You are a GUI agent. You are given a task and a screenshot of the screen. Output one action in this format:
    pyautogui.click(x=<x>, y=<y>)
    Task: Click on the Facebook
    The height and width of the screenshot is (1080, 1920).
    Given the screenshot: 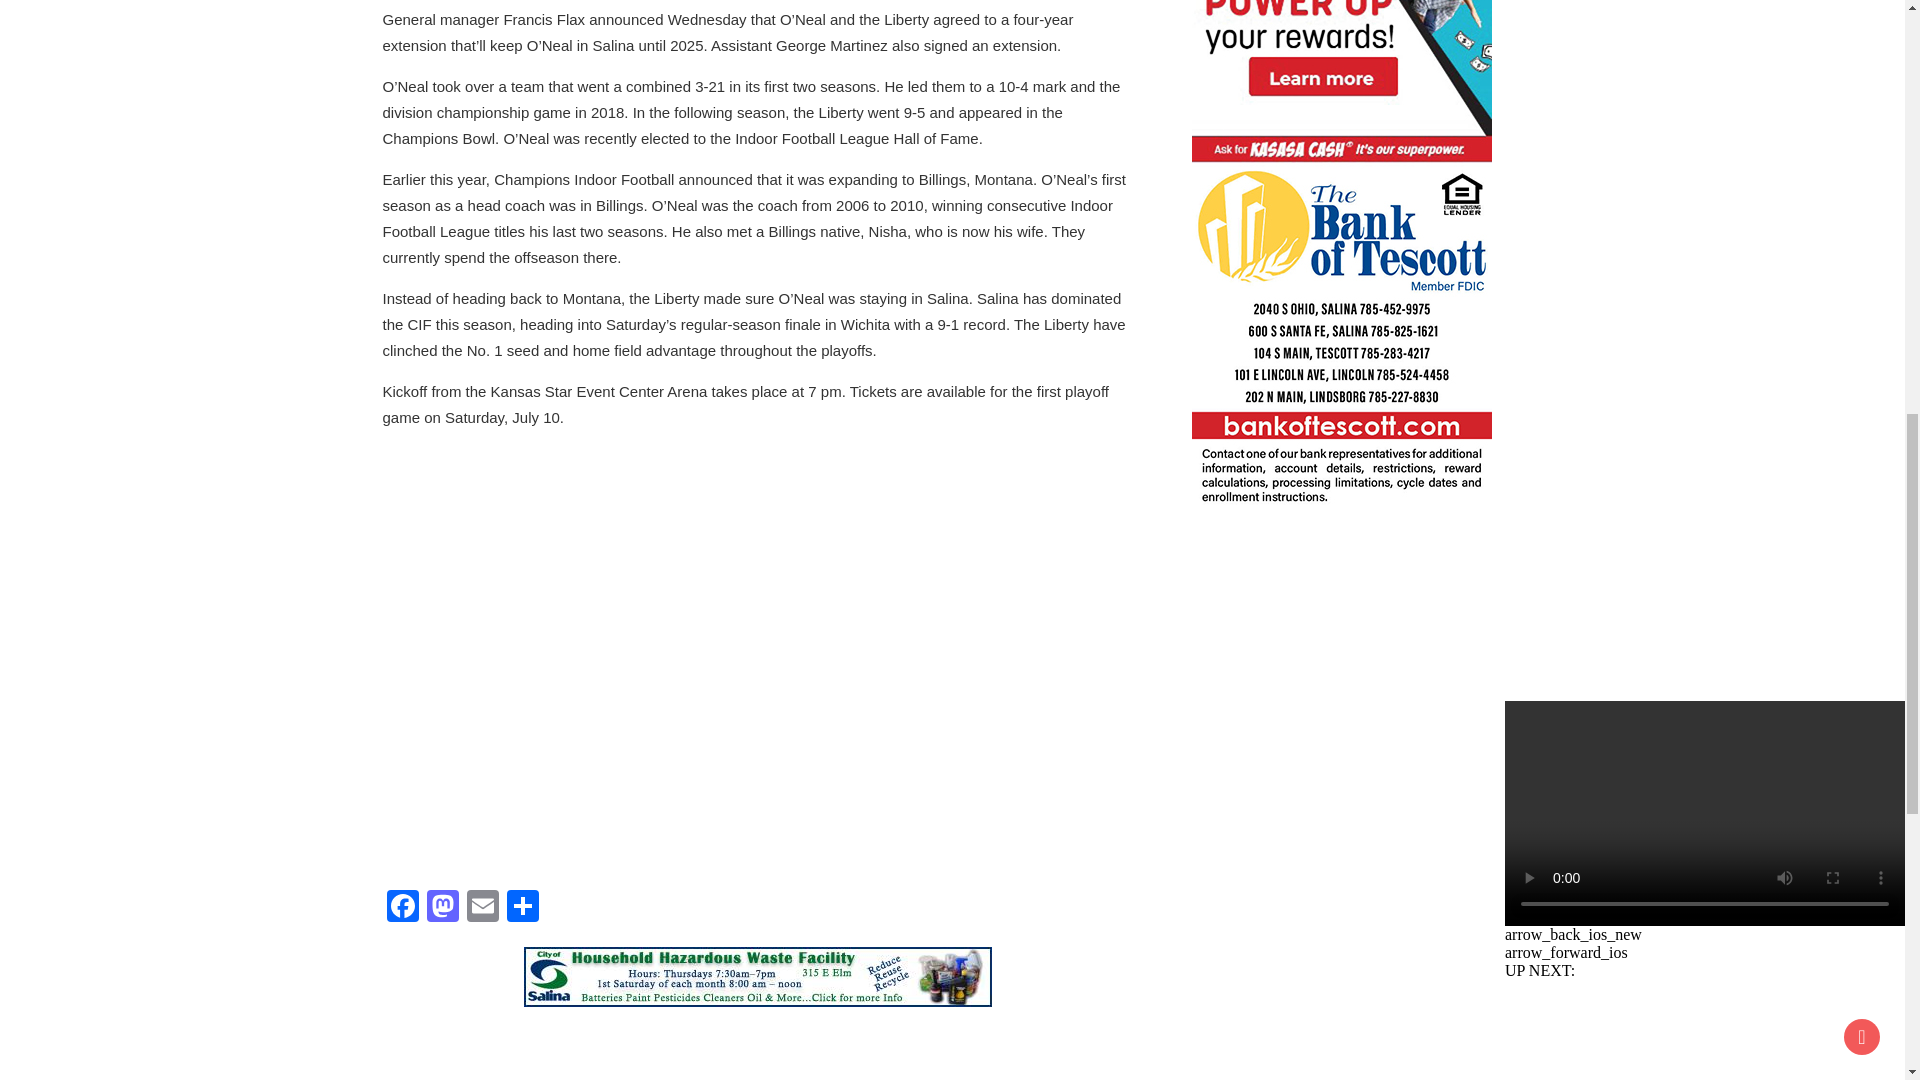 What is the action you would take?
    pyautogui.click(x=402, y=908)
    